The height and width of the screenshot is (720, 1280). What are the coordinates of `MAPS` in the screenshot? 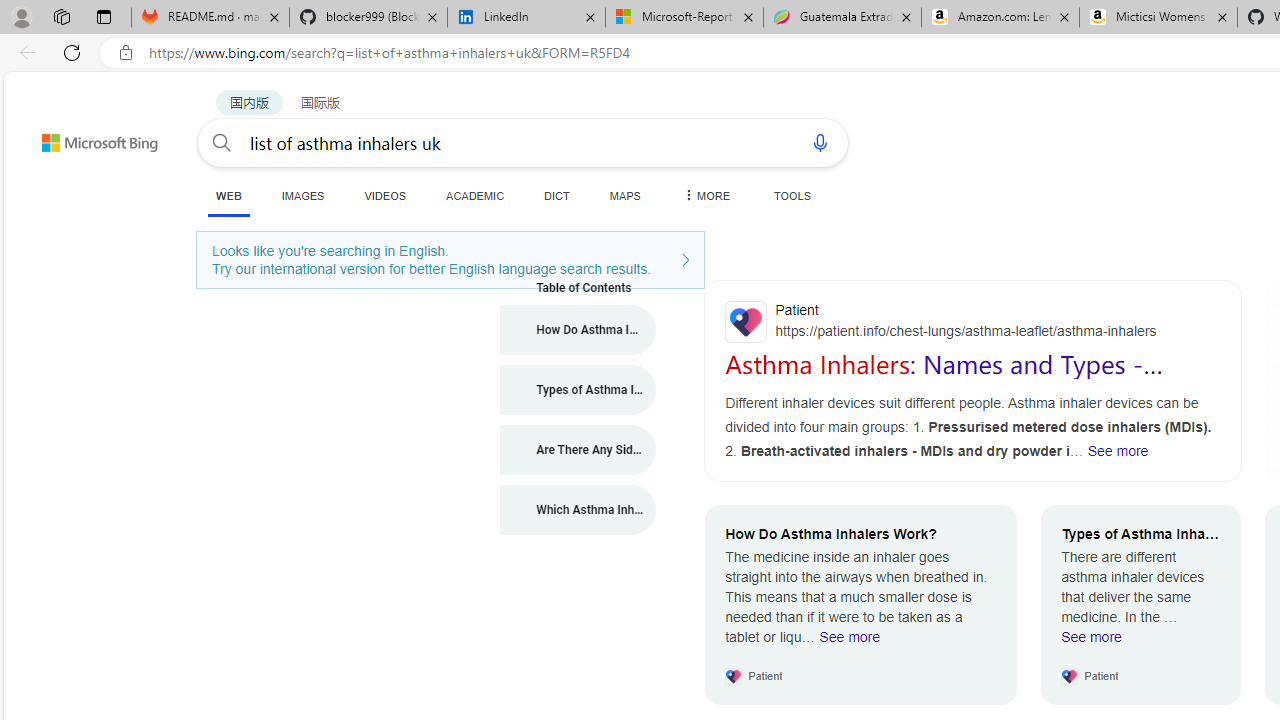 It's located at (624, 195).